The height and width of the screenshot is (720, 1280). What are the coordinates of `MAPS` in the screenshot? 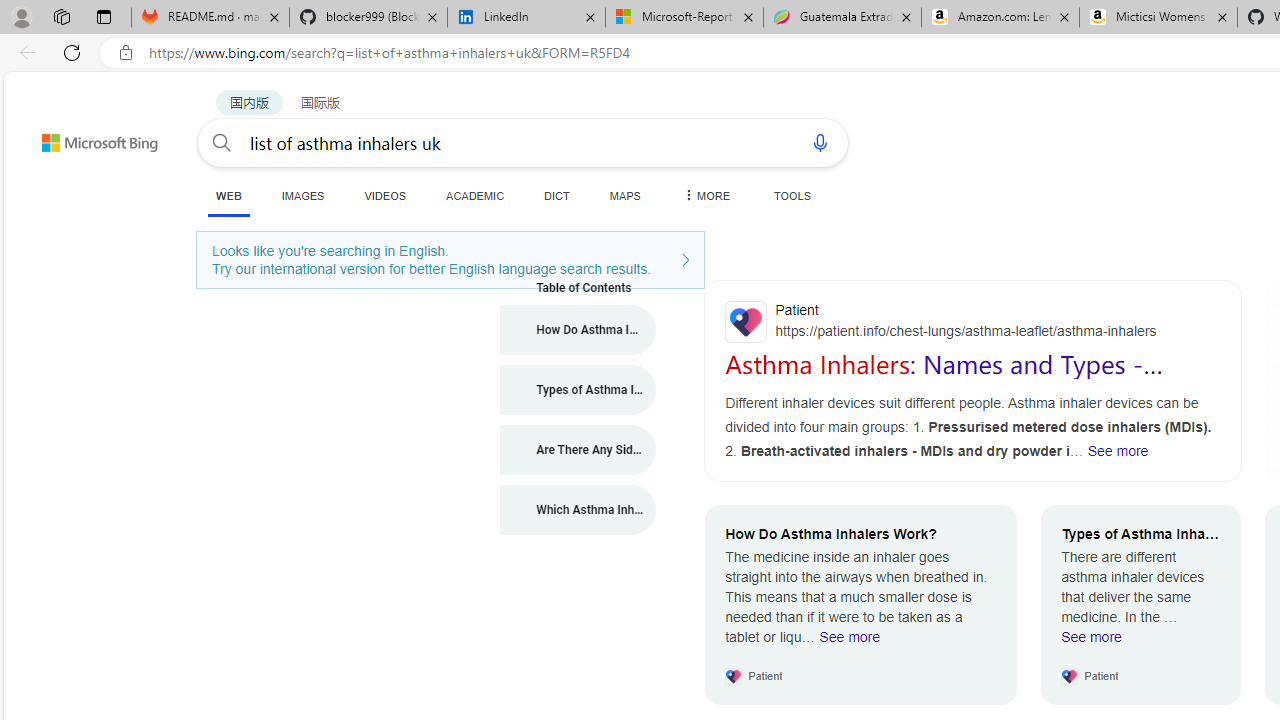 It's located at (624, 195).